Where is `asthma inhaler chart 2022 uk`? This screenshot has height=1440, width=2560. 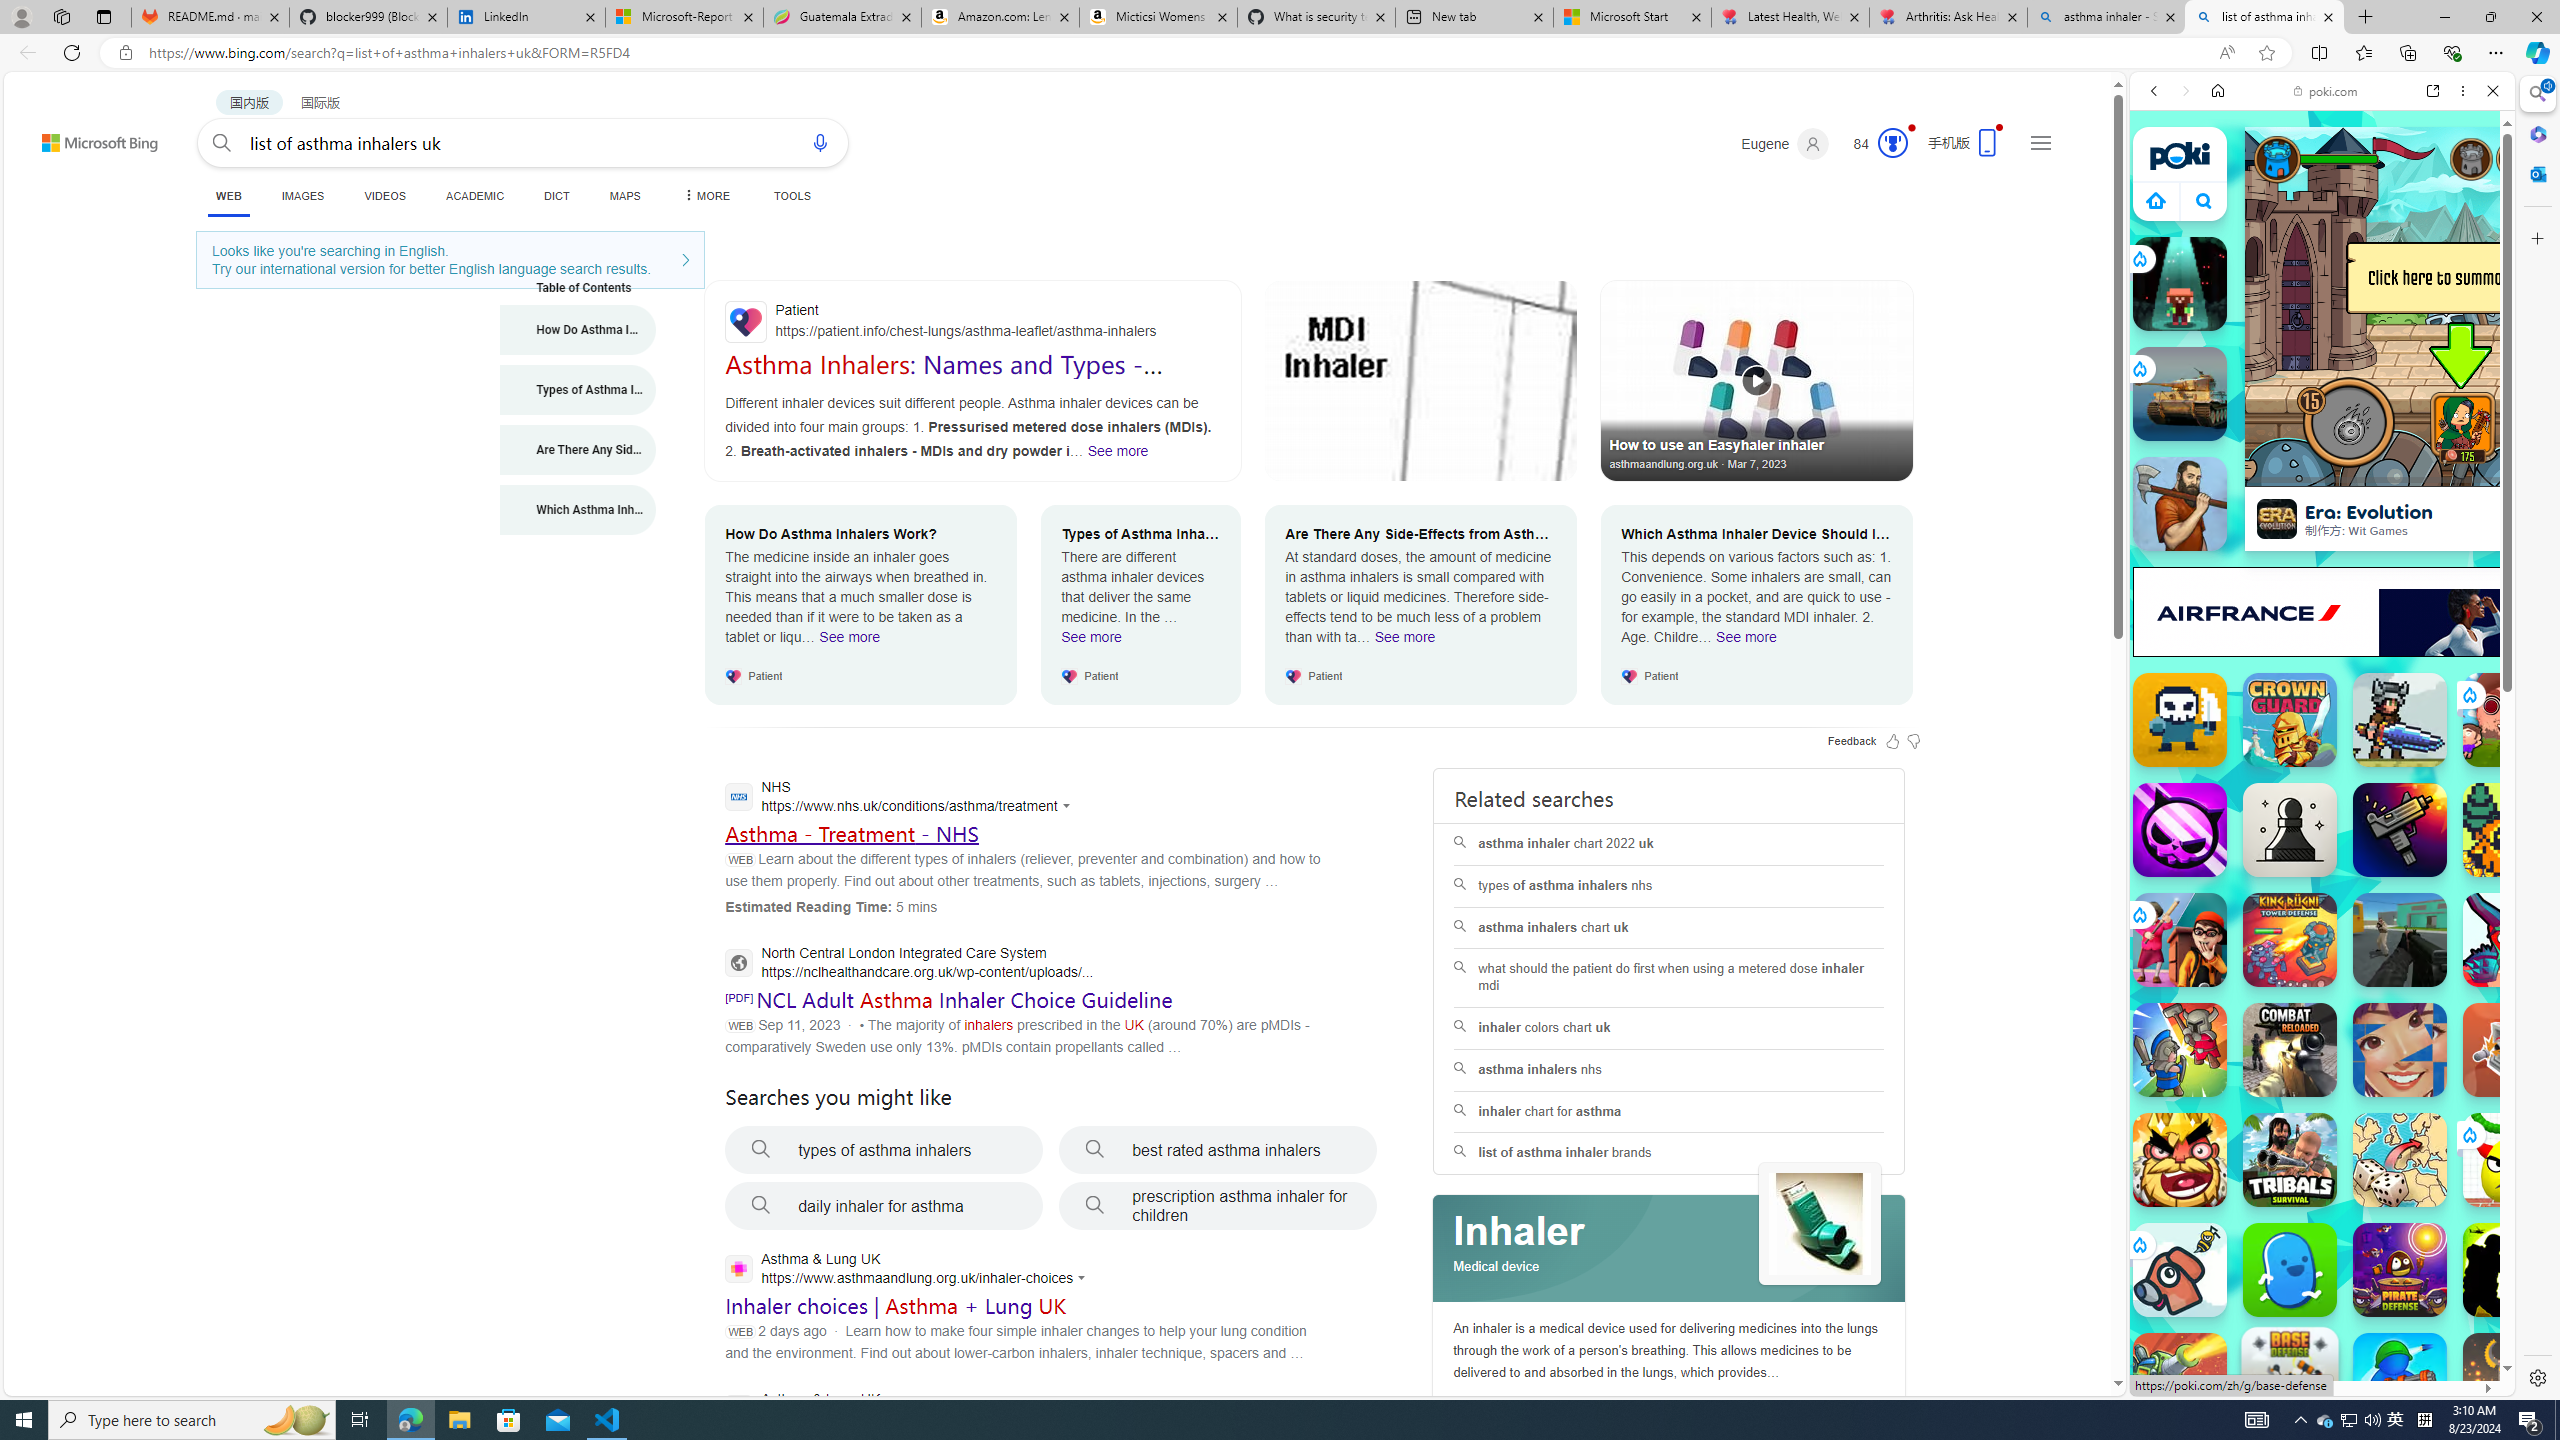
asthma inhaler chart 2022 uk is located at coordinates (1668, 844).